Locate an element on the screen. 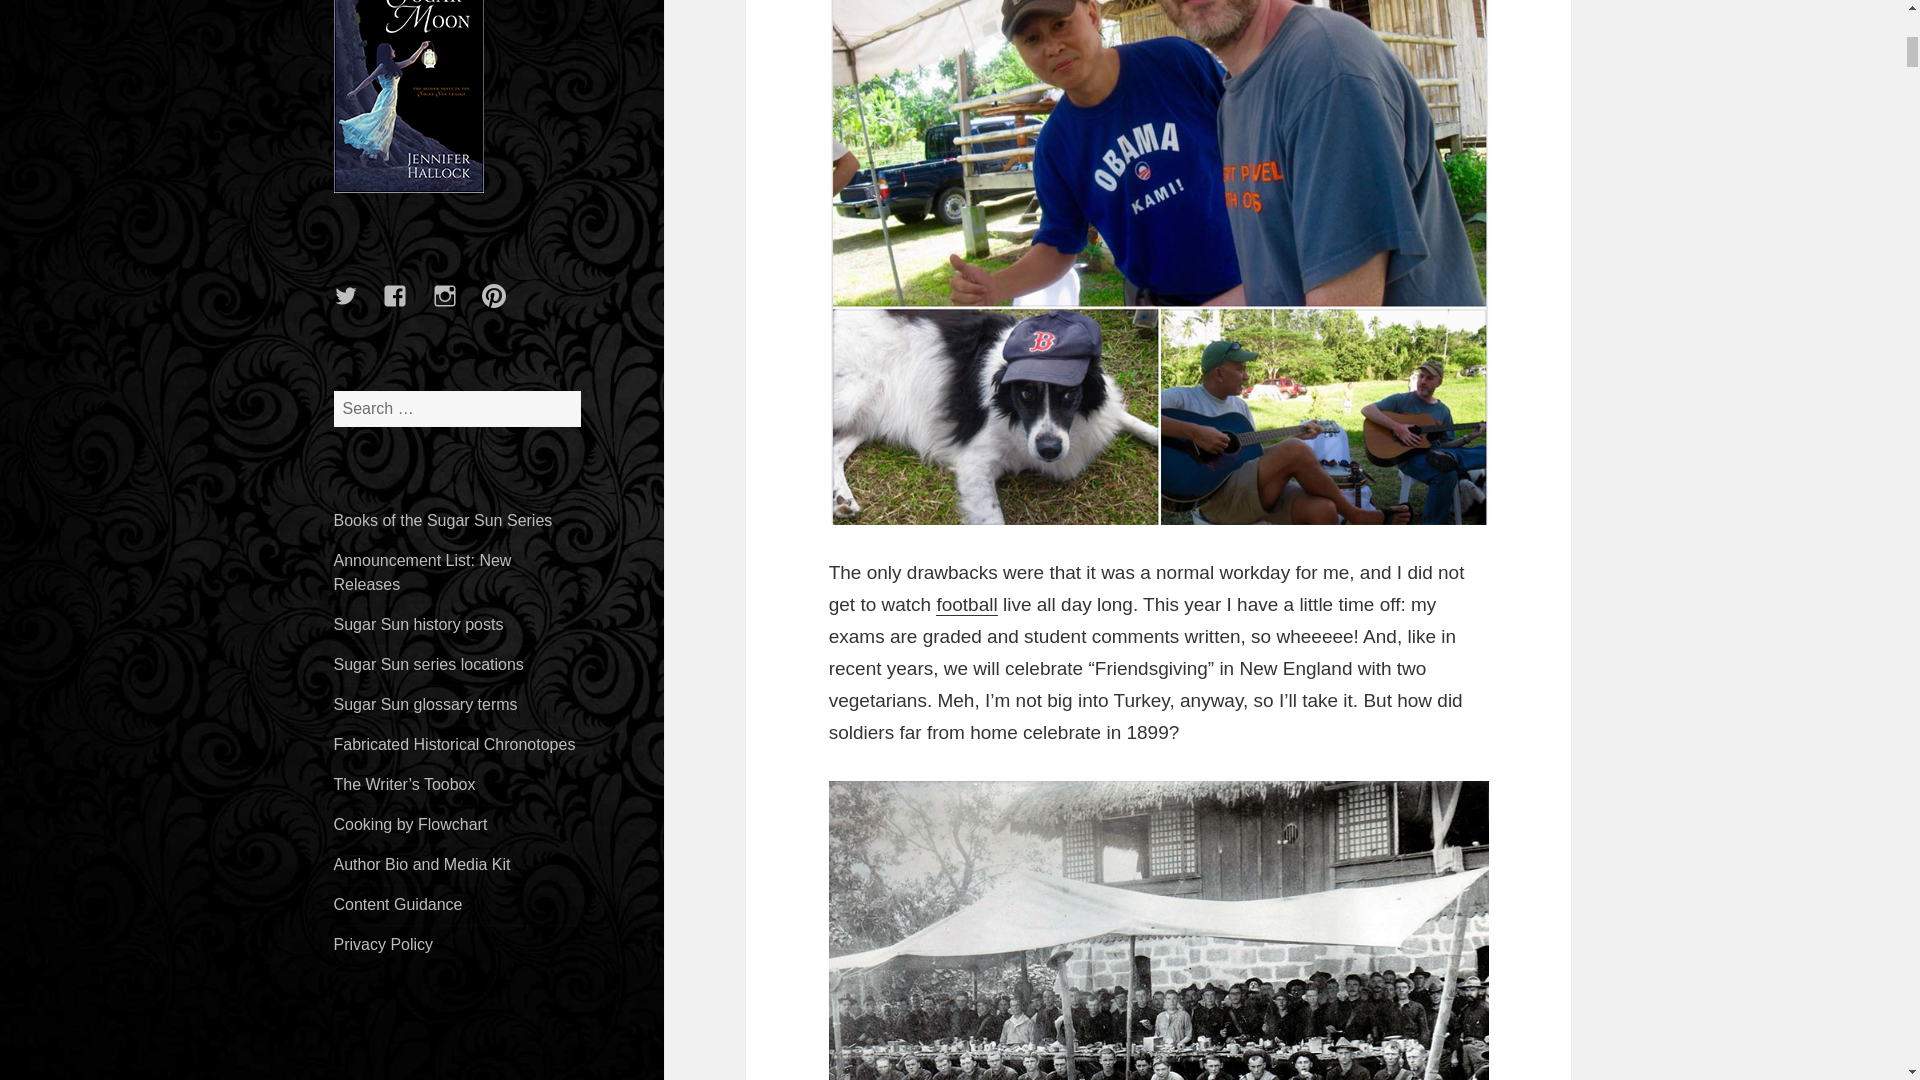 The height and width of the screenshot is (1080, 1920). Cooking by Flowchart is located at coordinates (410, 824).